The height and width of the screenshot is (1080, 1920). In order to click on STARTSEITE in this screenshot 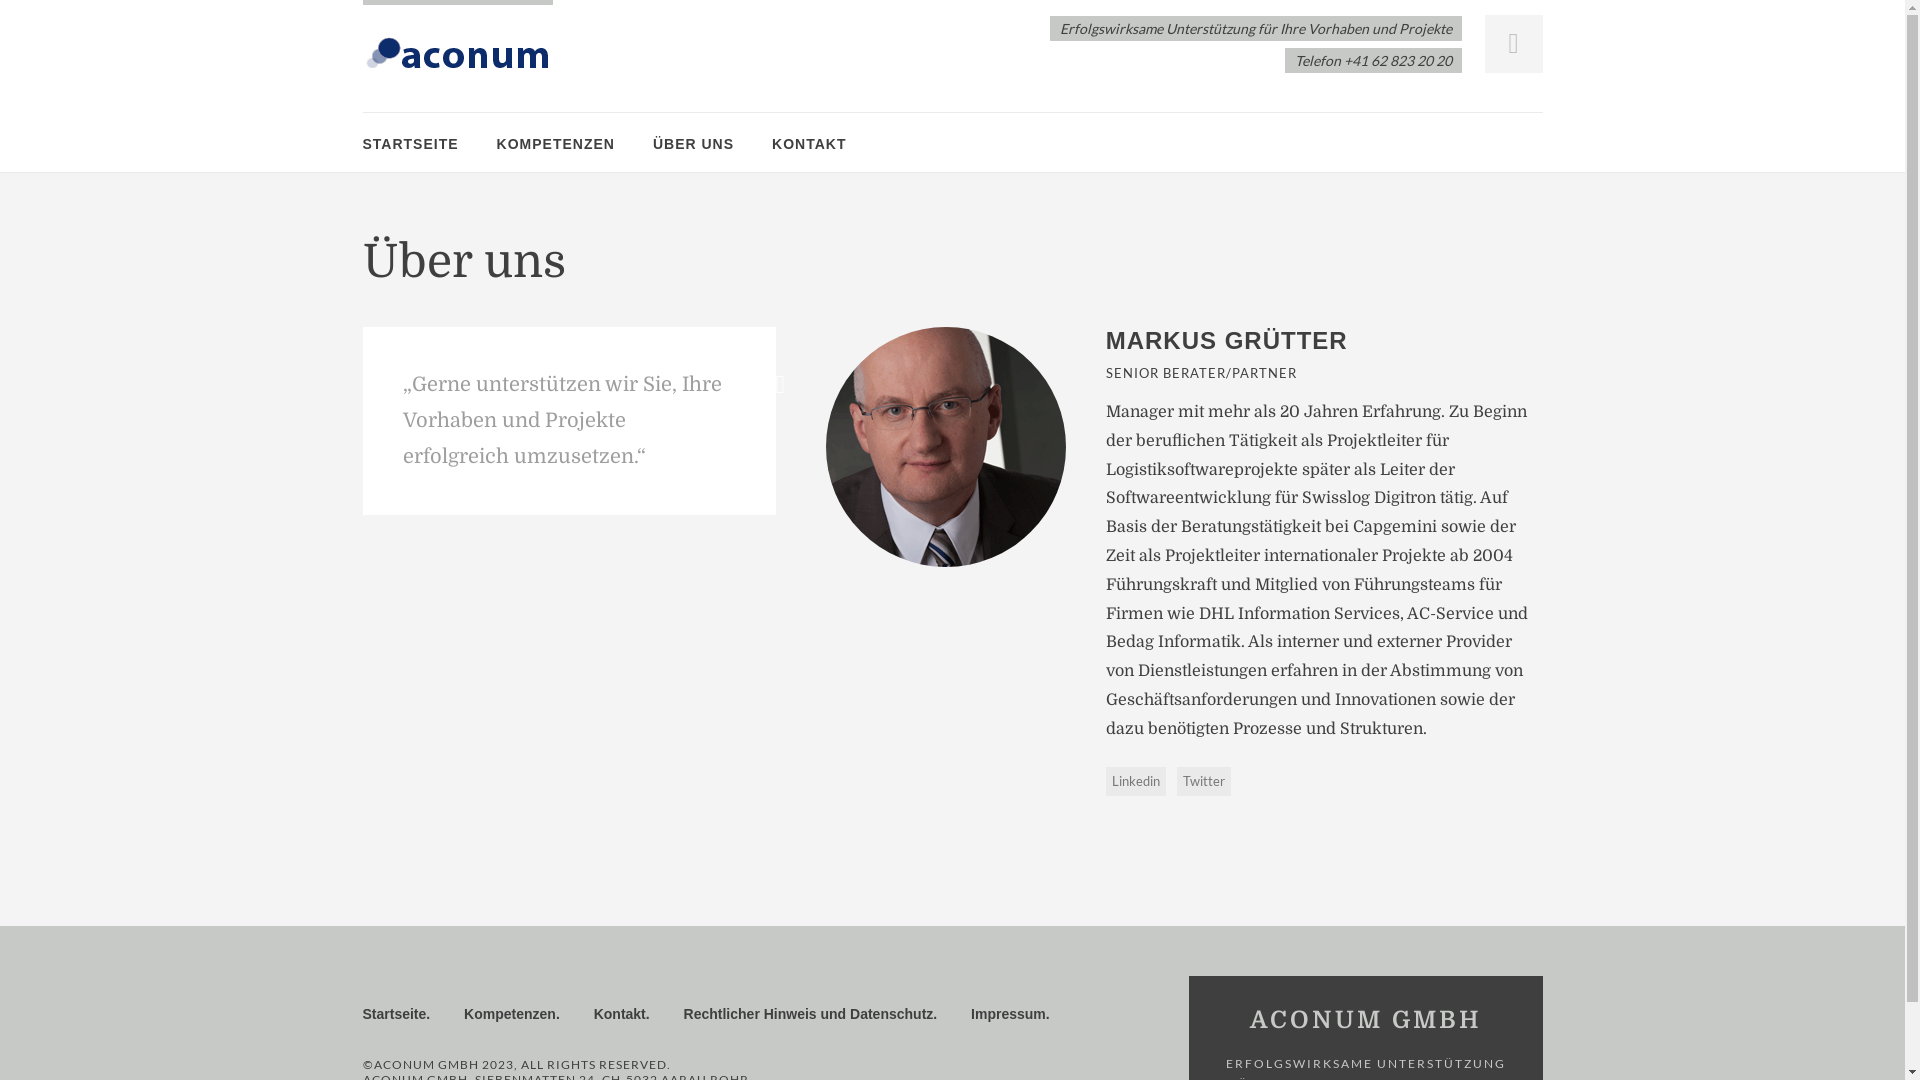, I will do `click(410, 144)`.